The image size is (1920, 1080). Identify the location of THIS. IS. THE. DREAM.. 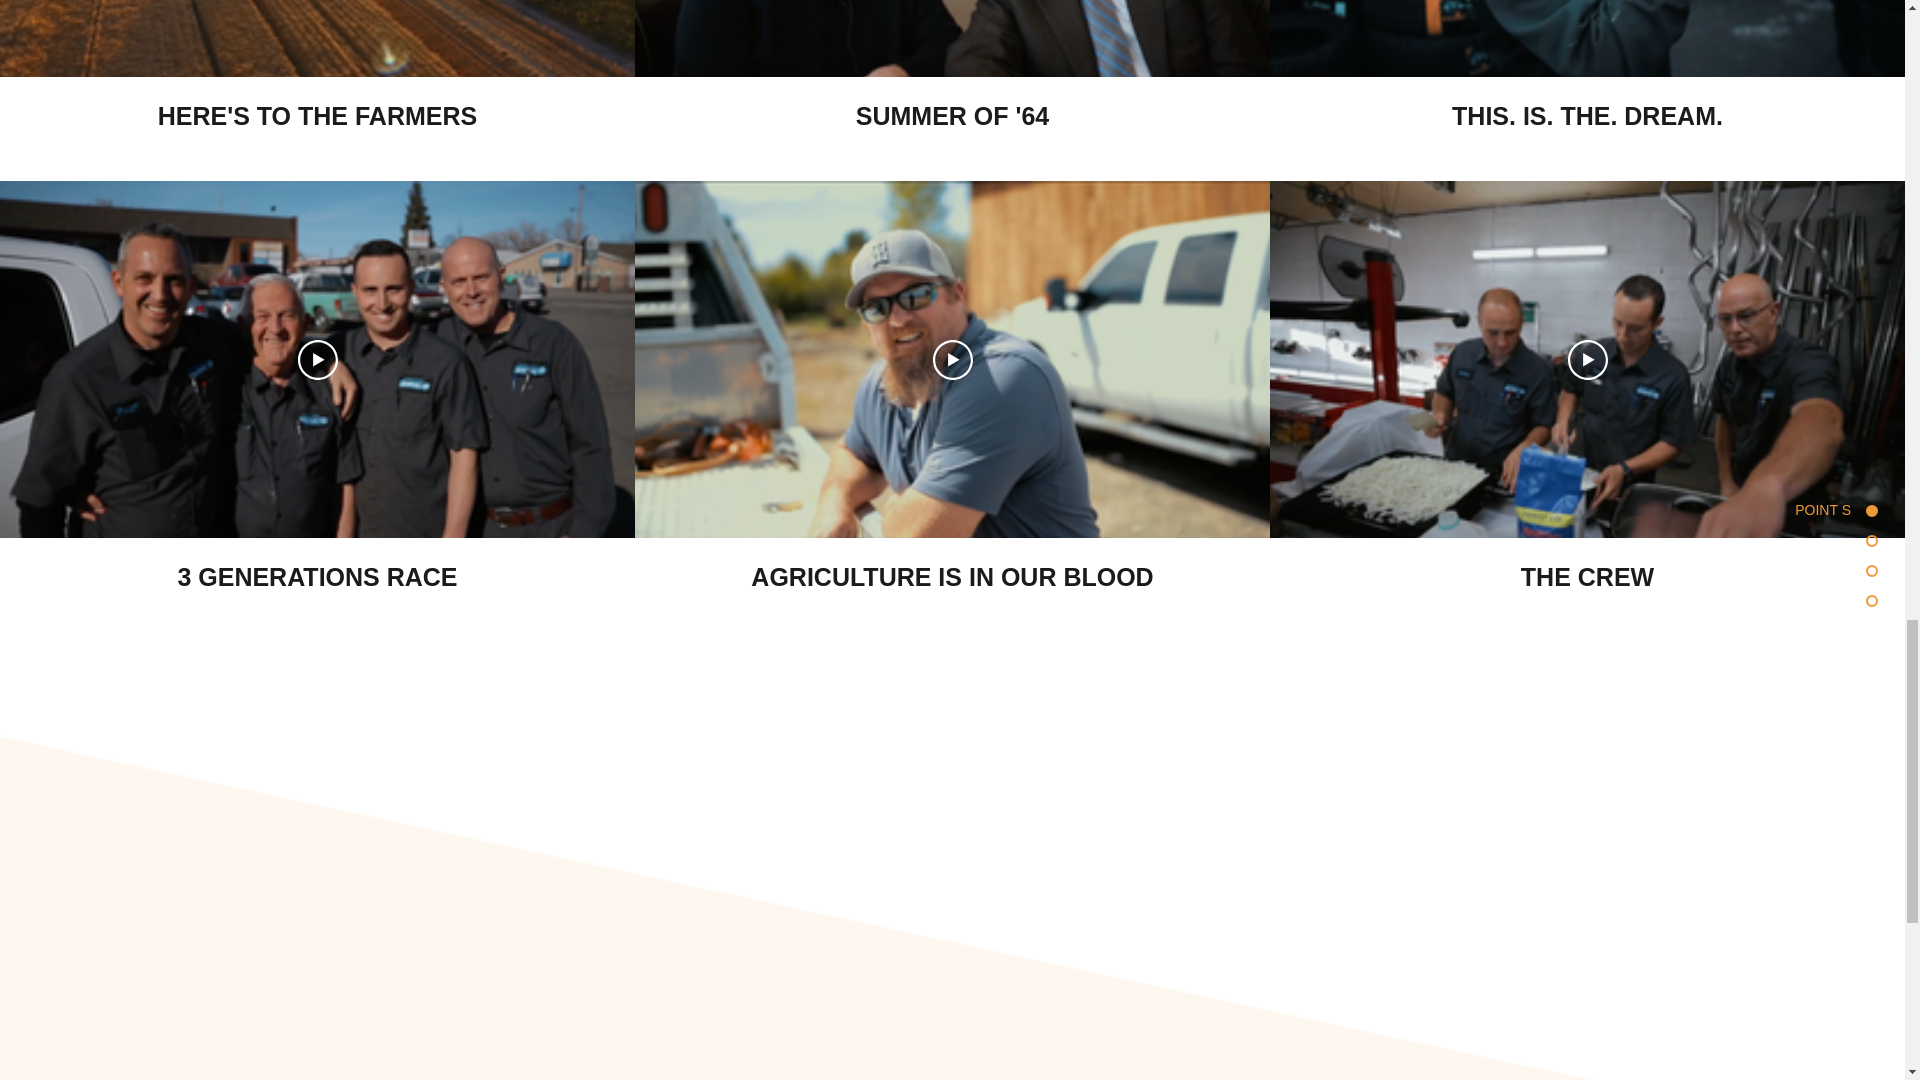
(1588, 116).